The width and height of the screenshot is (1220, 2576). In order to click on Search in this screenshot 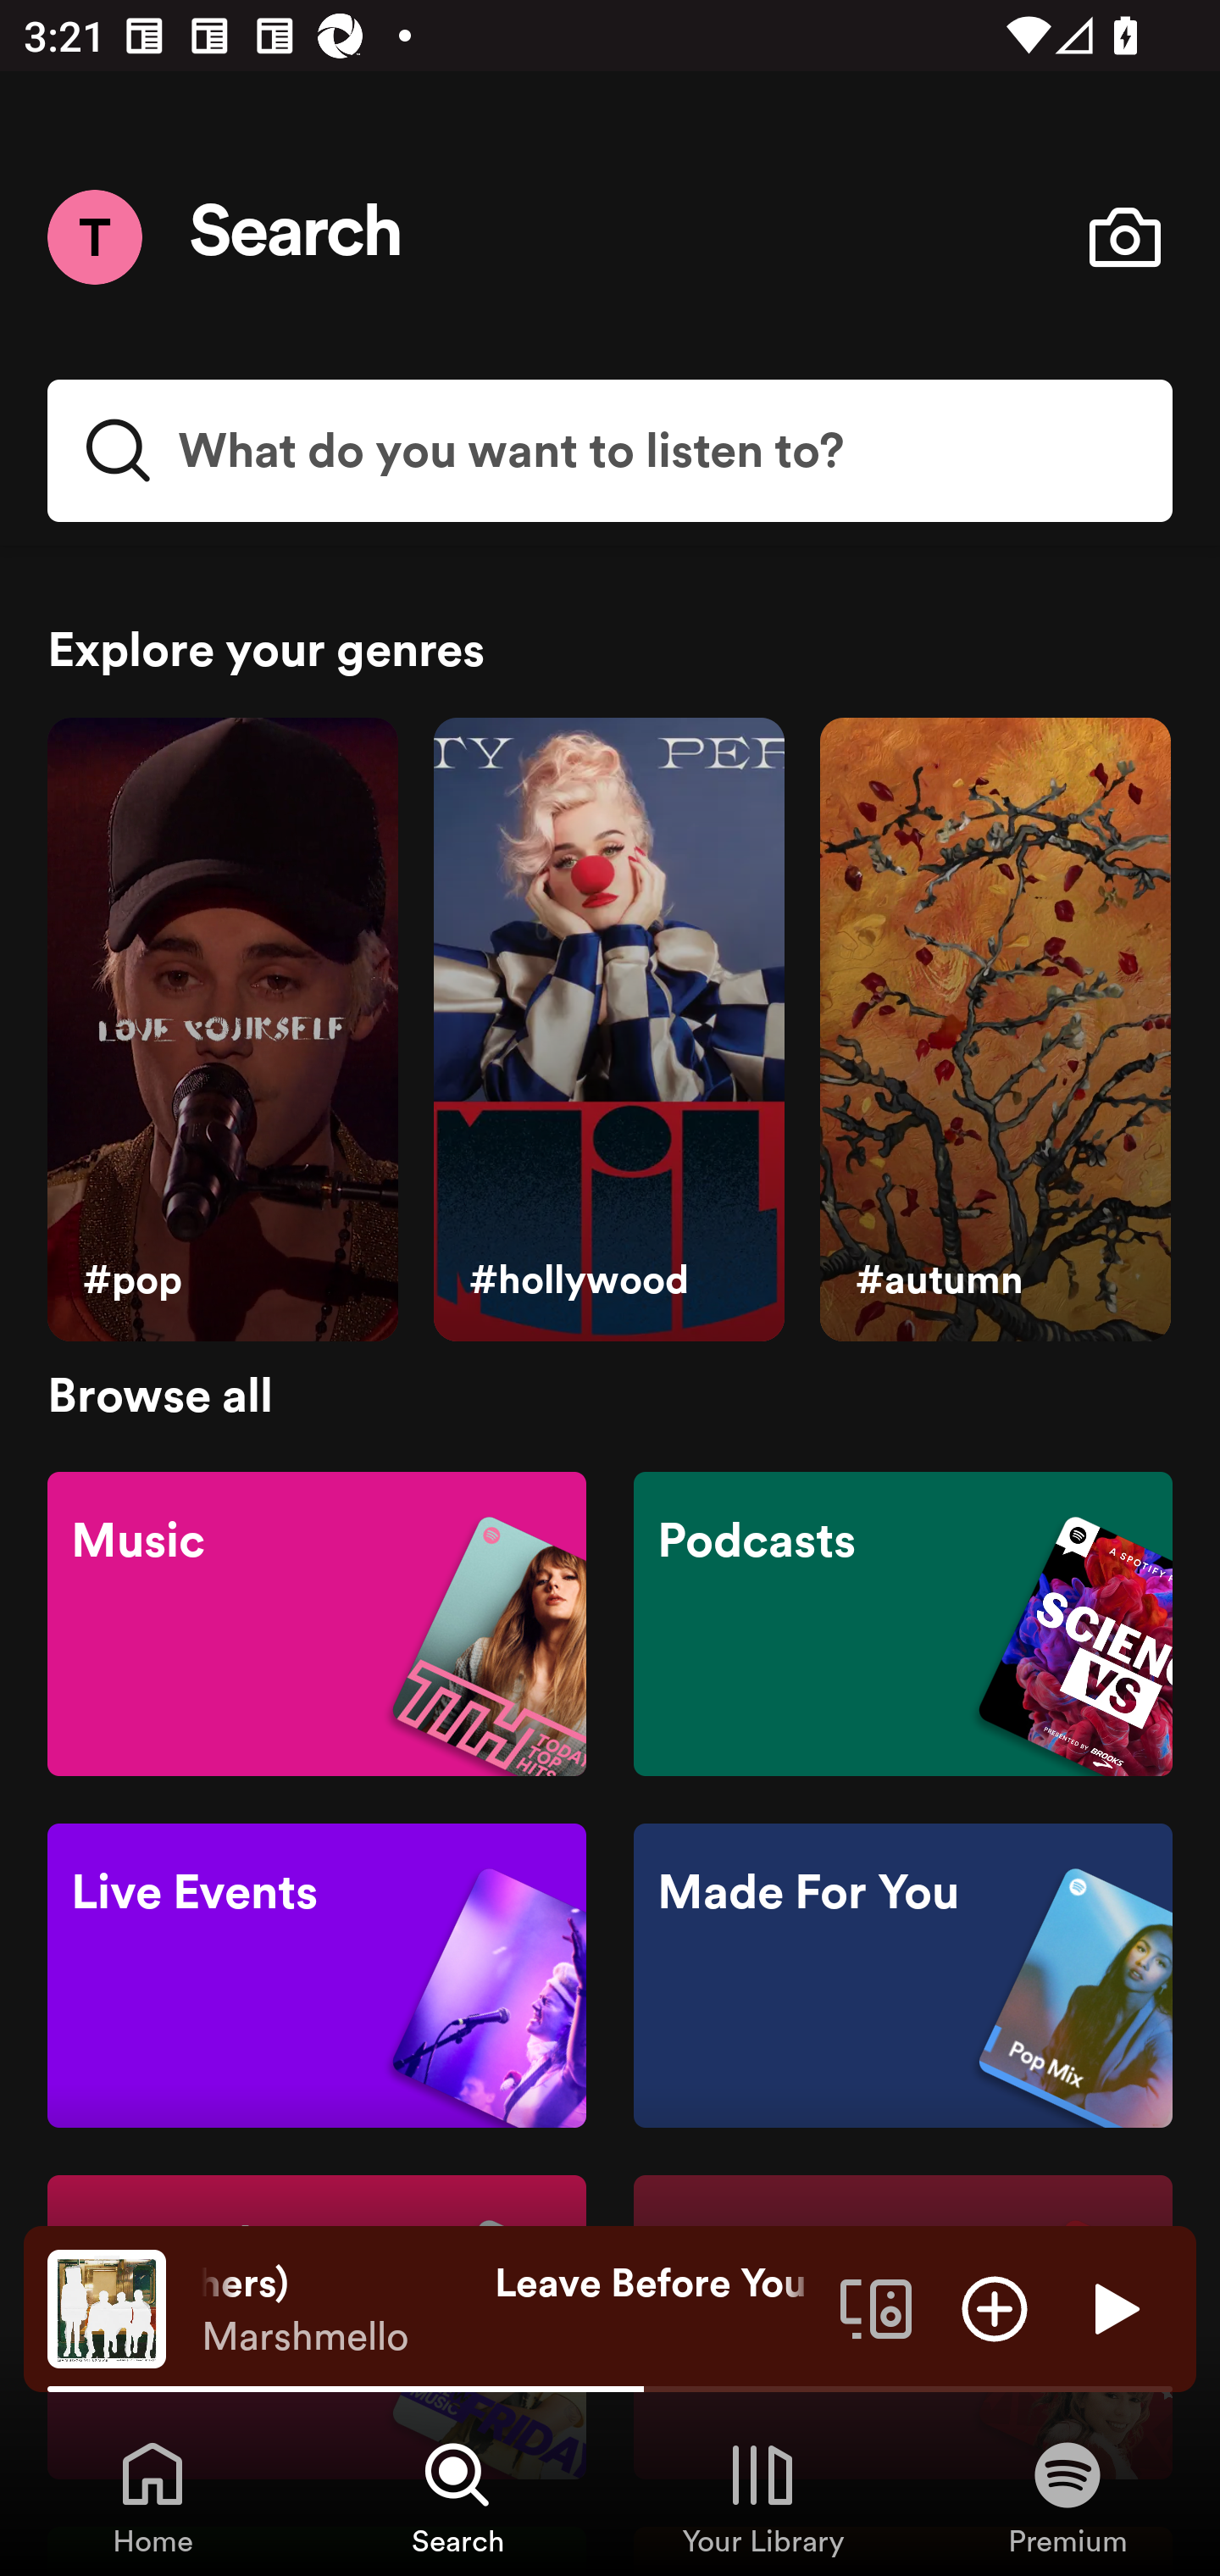, I will do `click(297, 237)`.